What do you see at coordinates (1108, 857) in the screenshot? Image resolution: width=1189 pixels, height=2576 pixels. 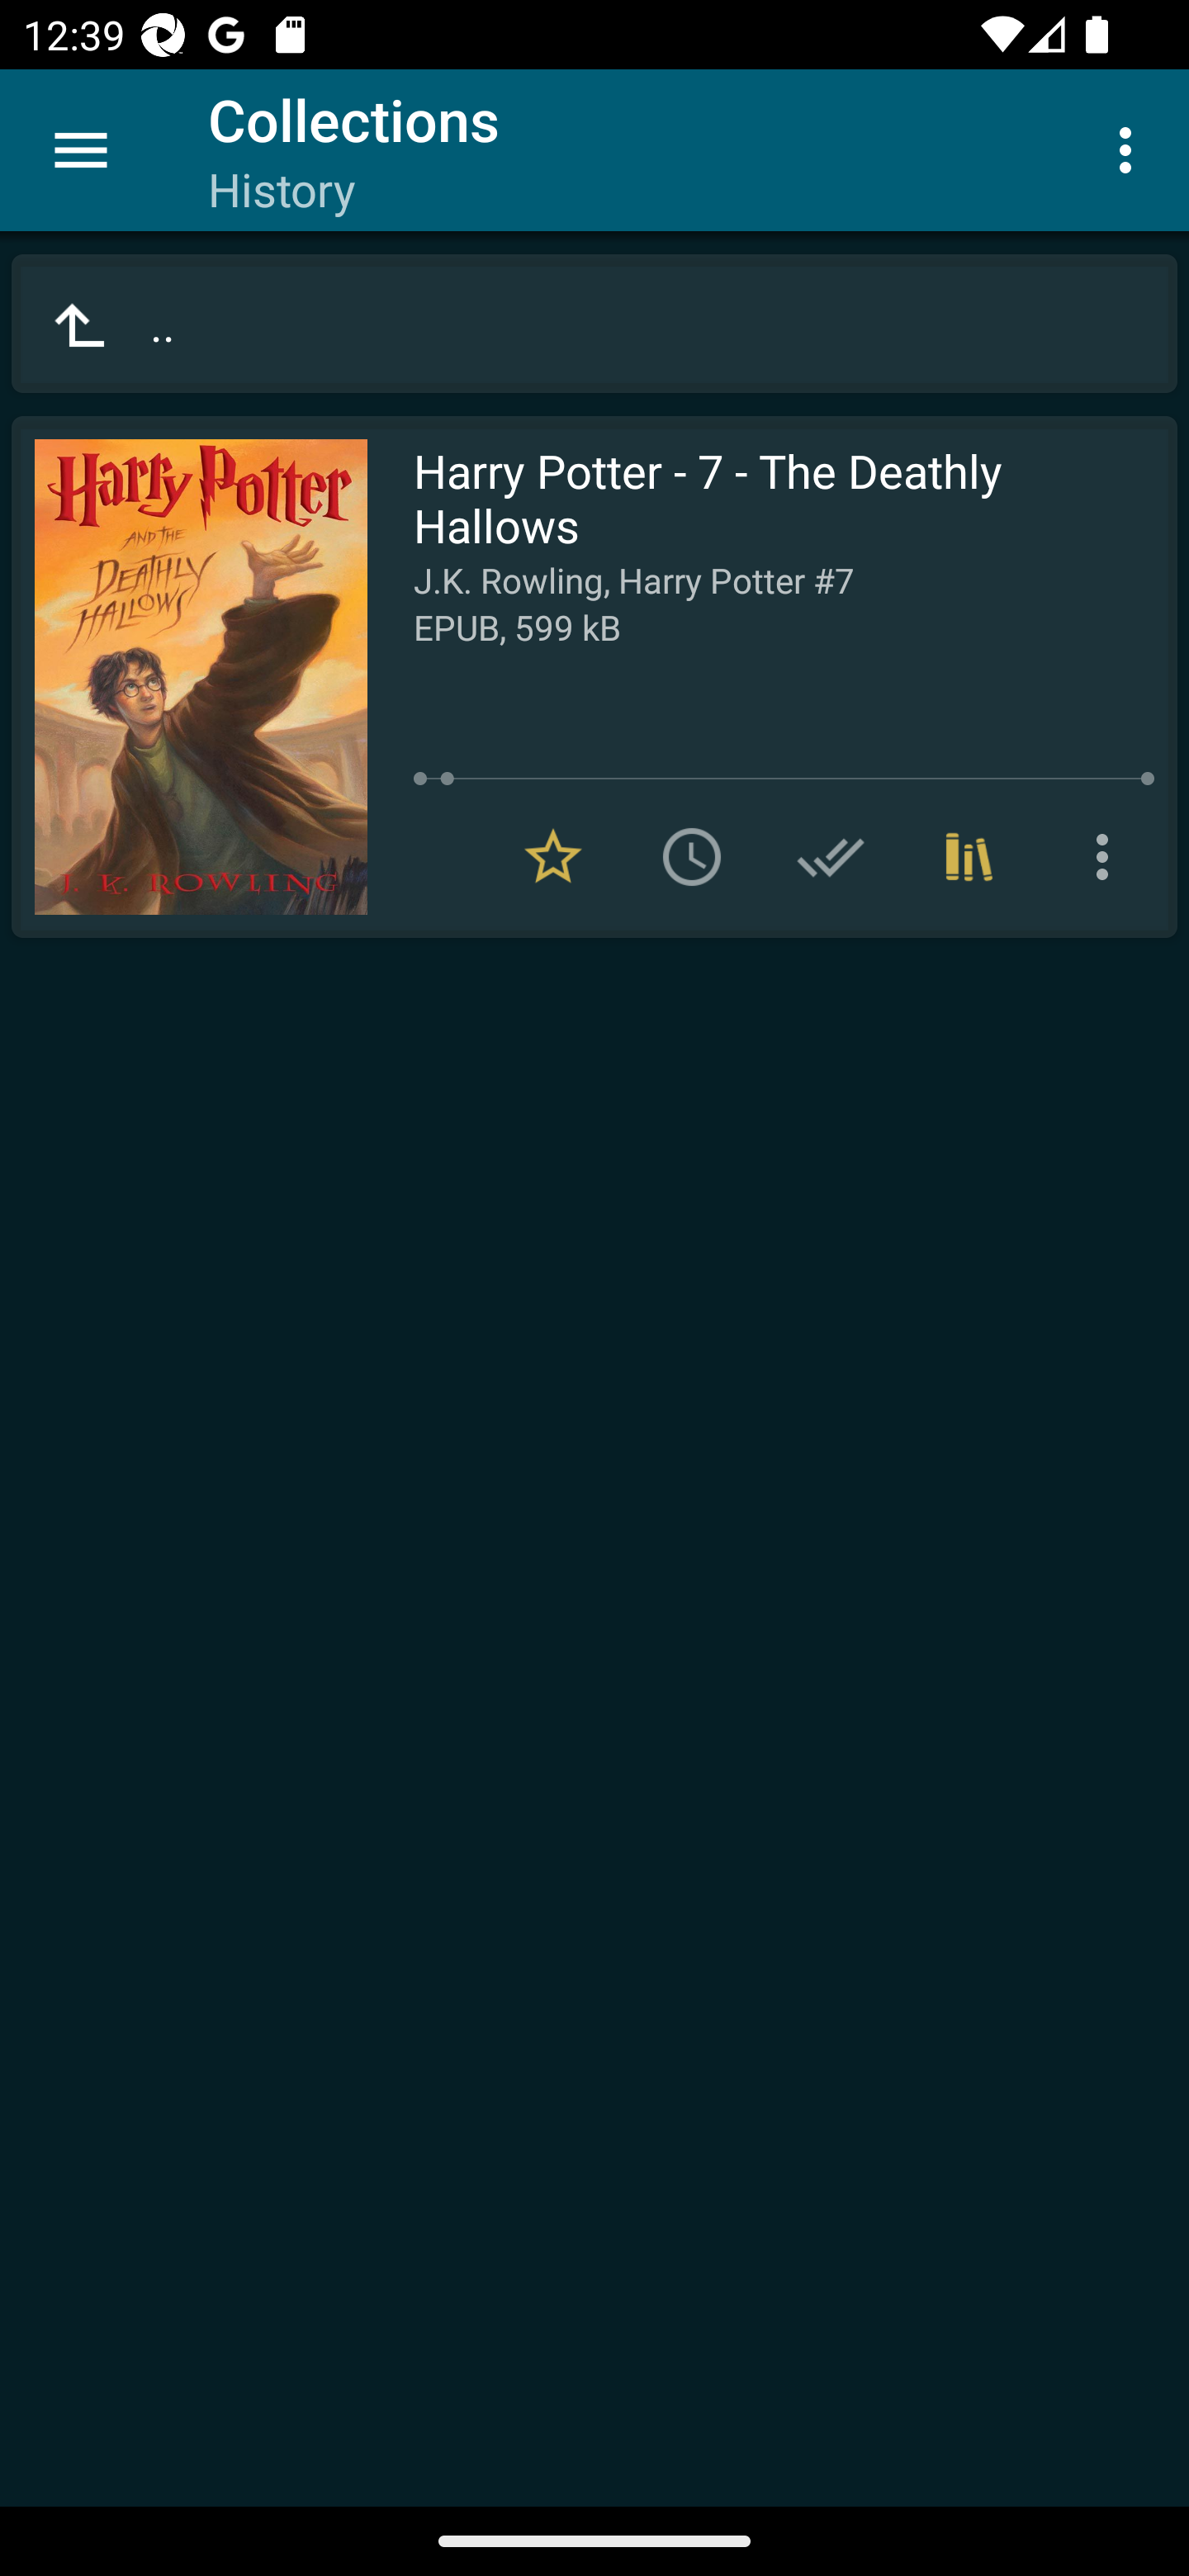 I see `More options` at bounding box center [1108, 857].